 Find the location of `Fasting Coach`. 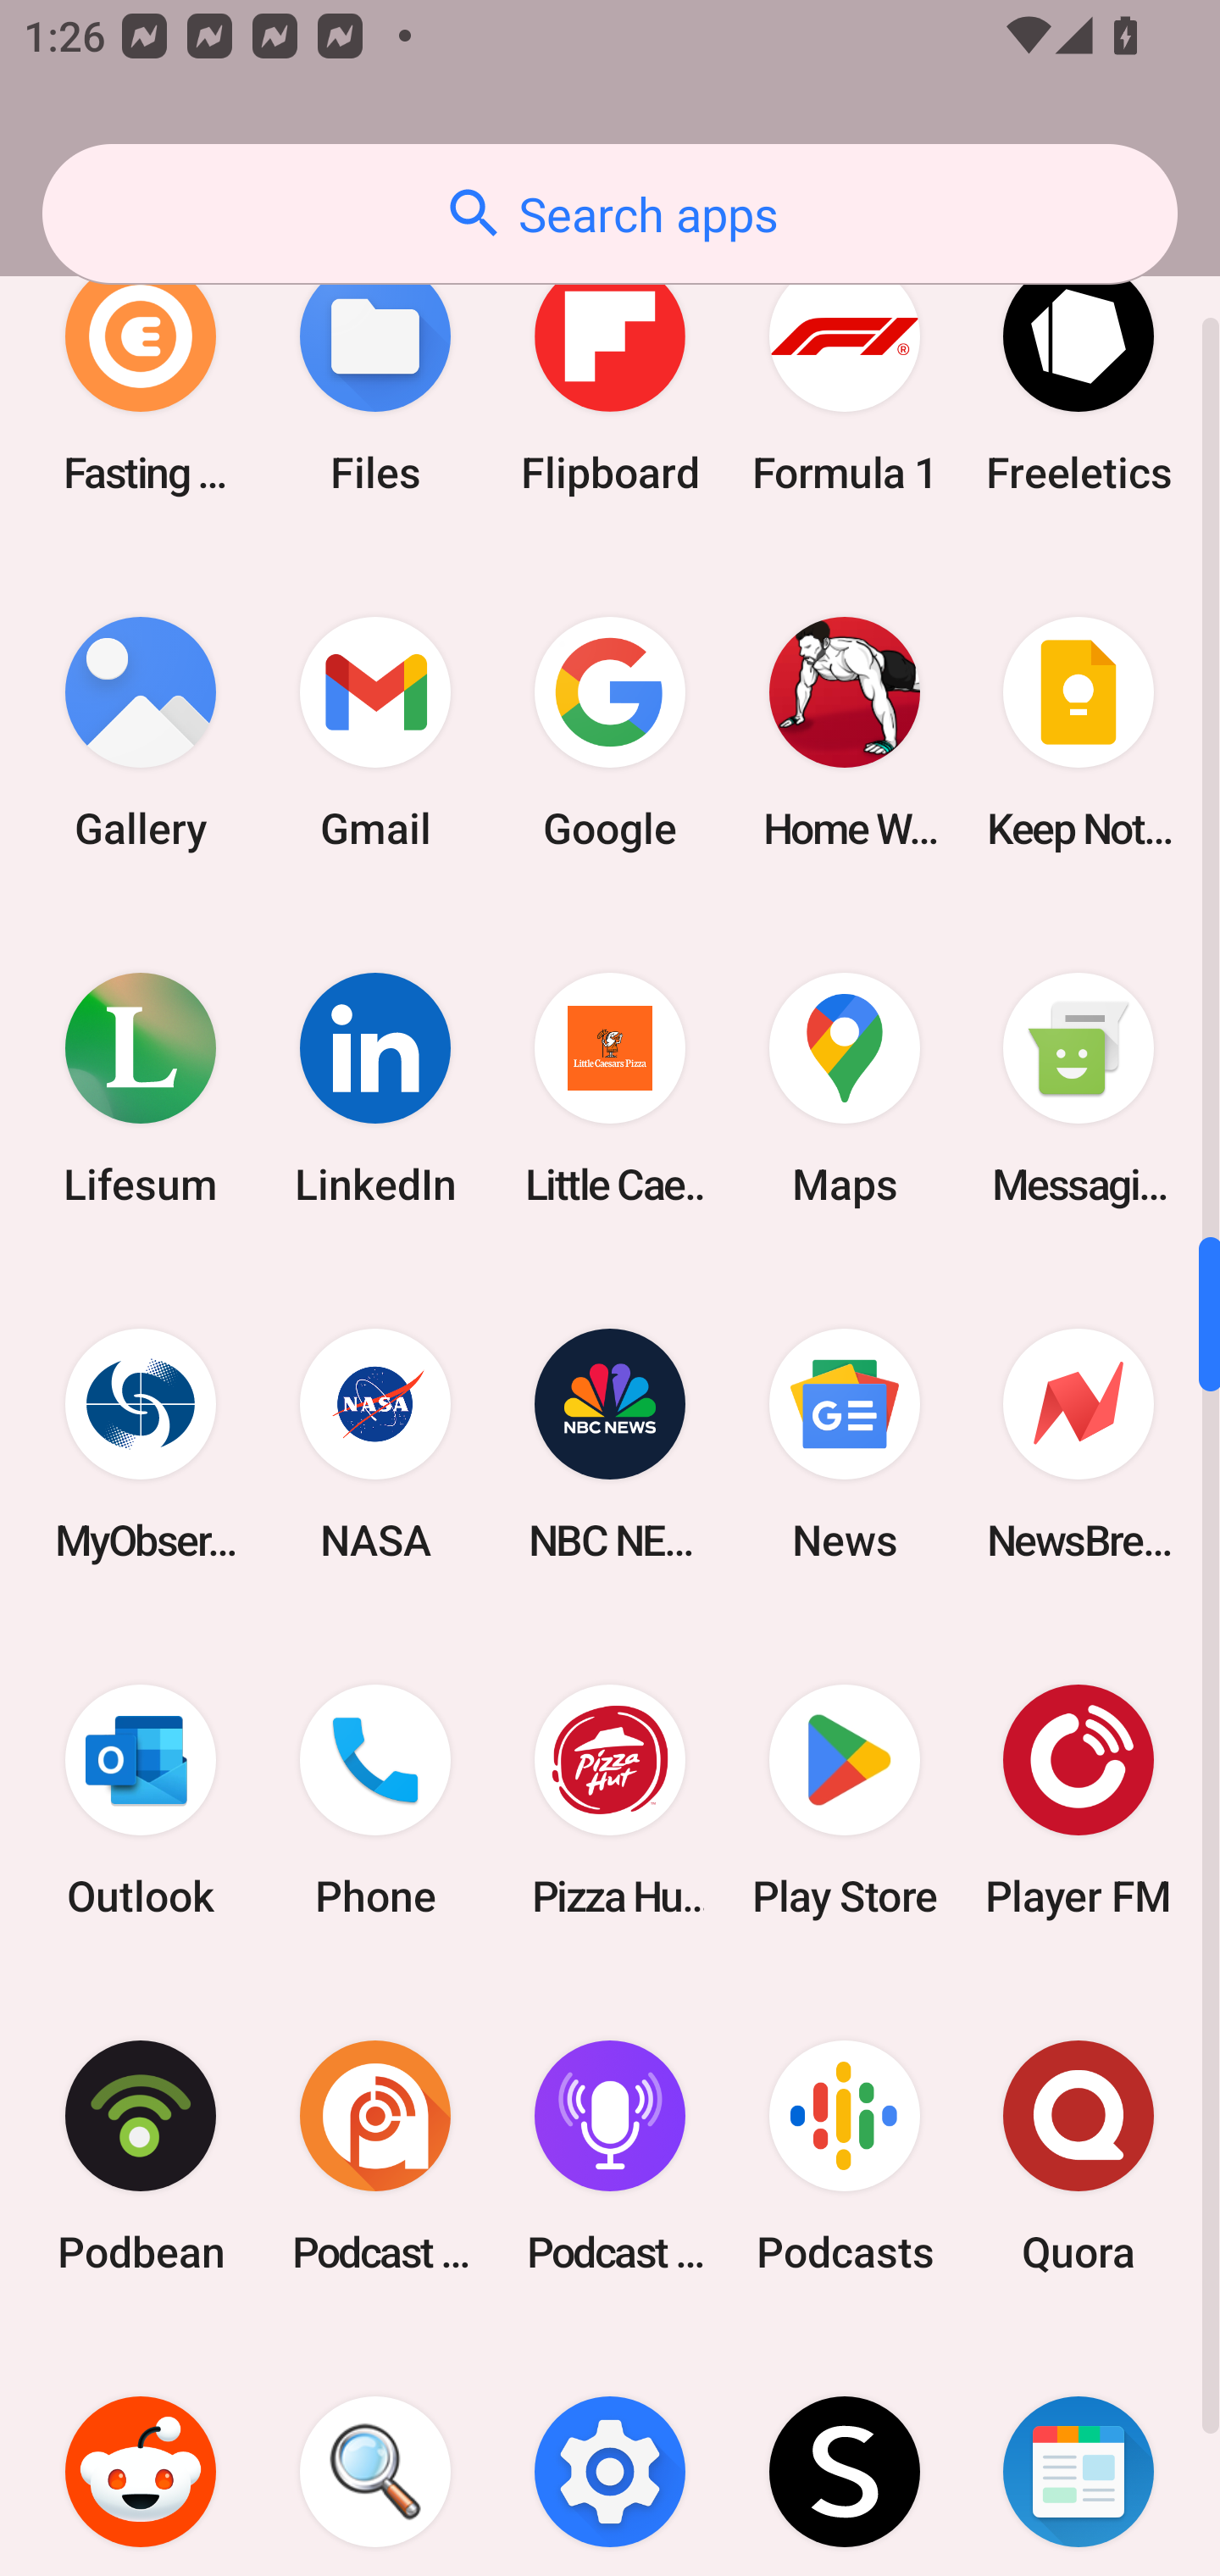

Fasting Coach is located at coordinates (141, 376).